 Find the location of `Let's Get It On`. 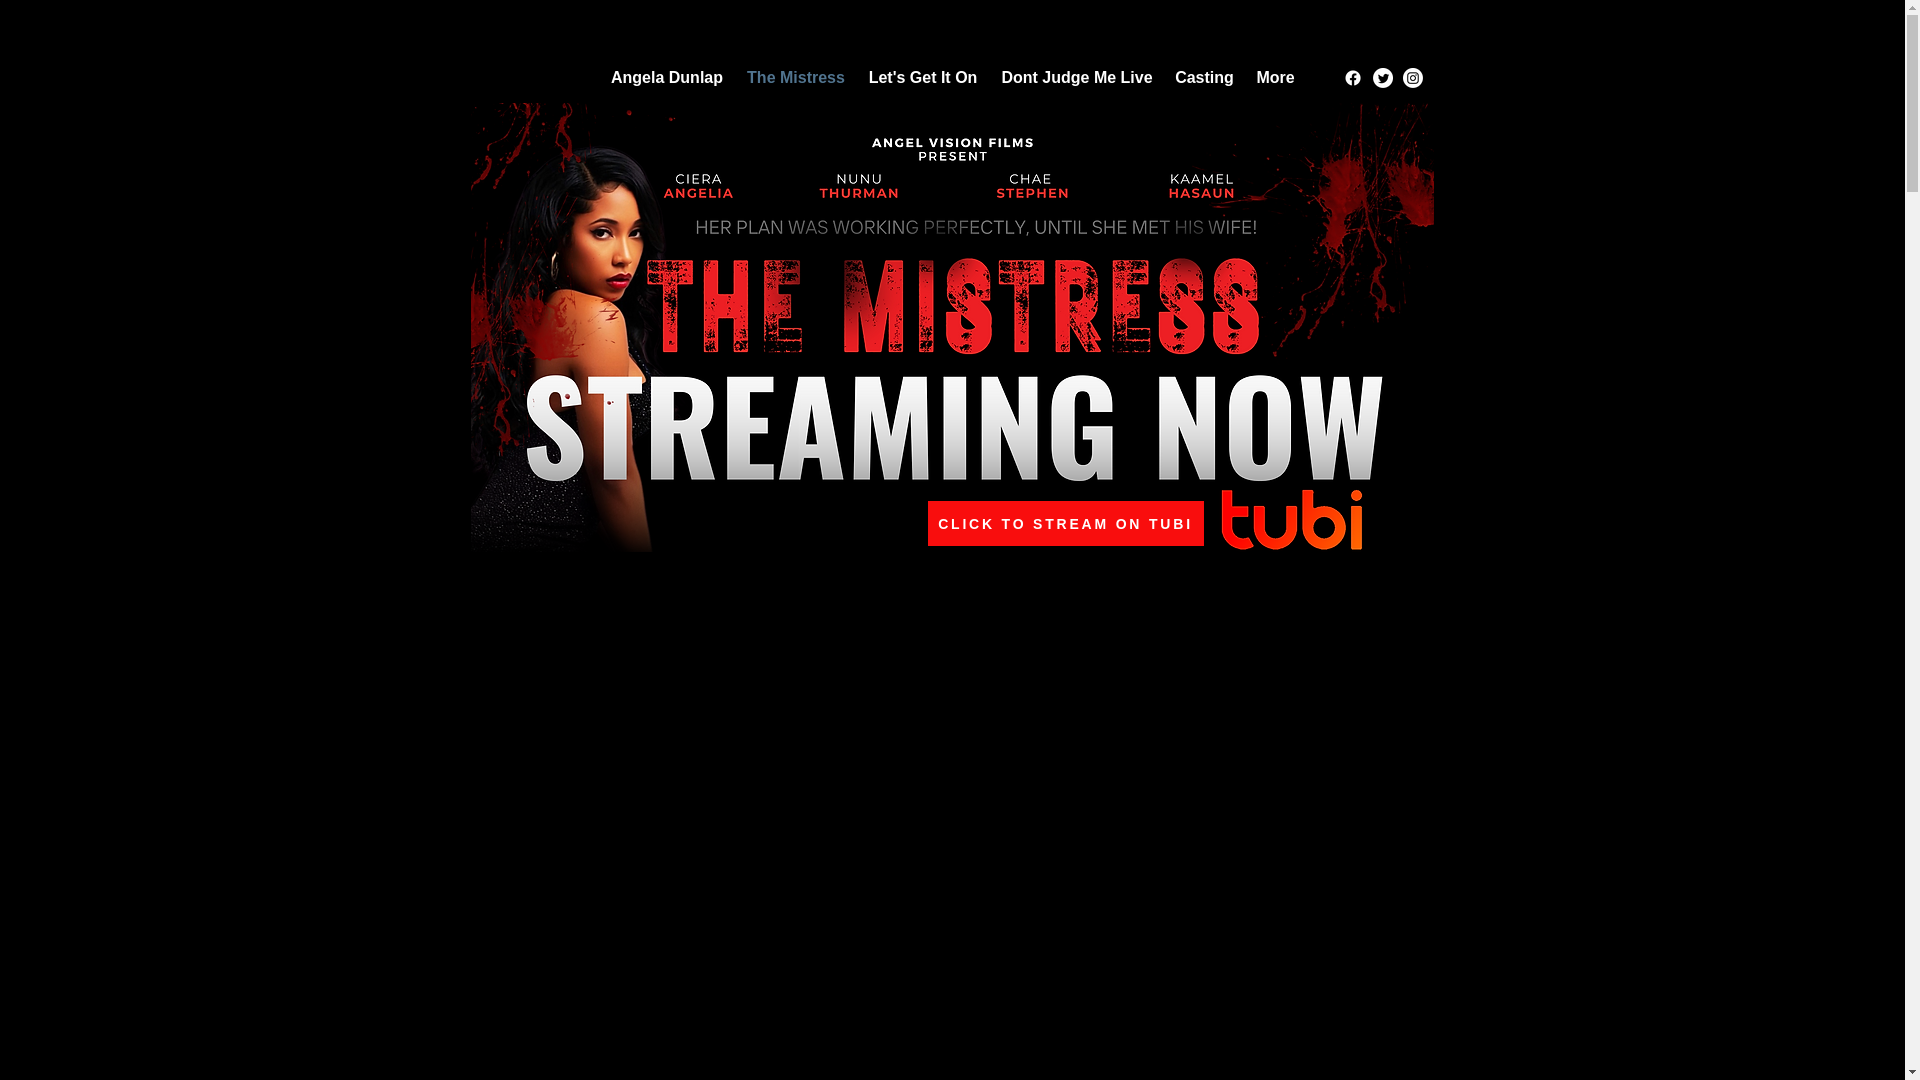

Let's Get It On is located at coordinates (922, 77).